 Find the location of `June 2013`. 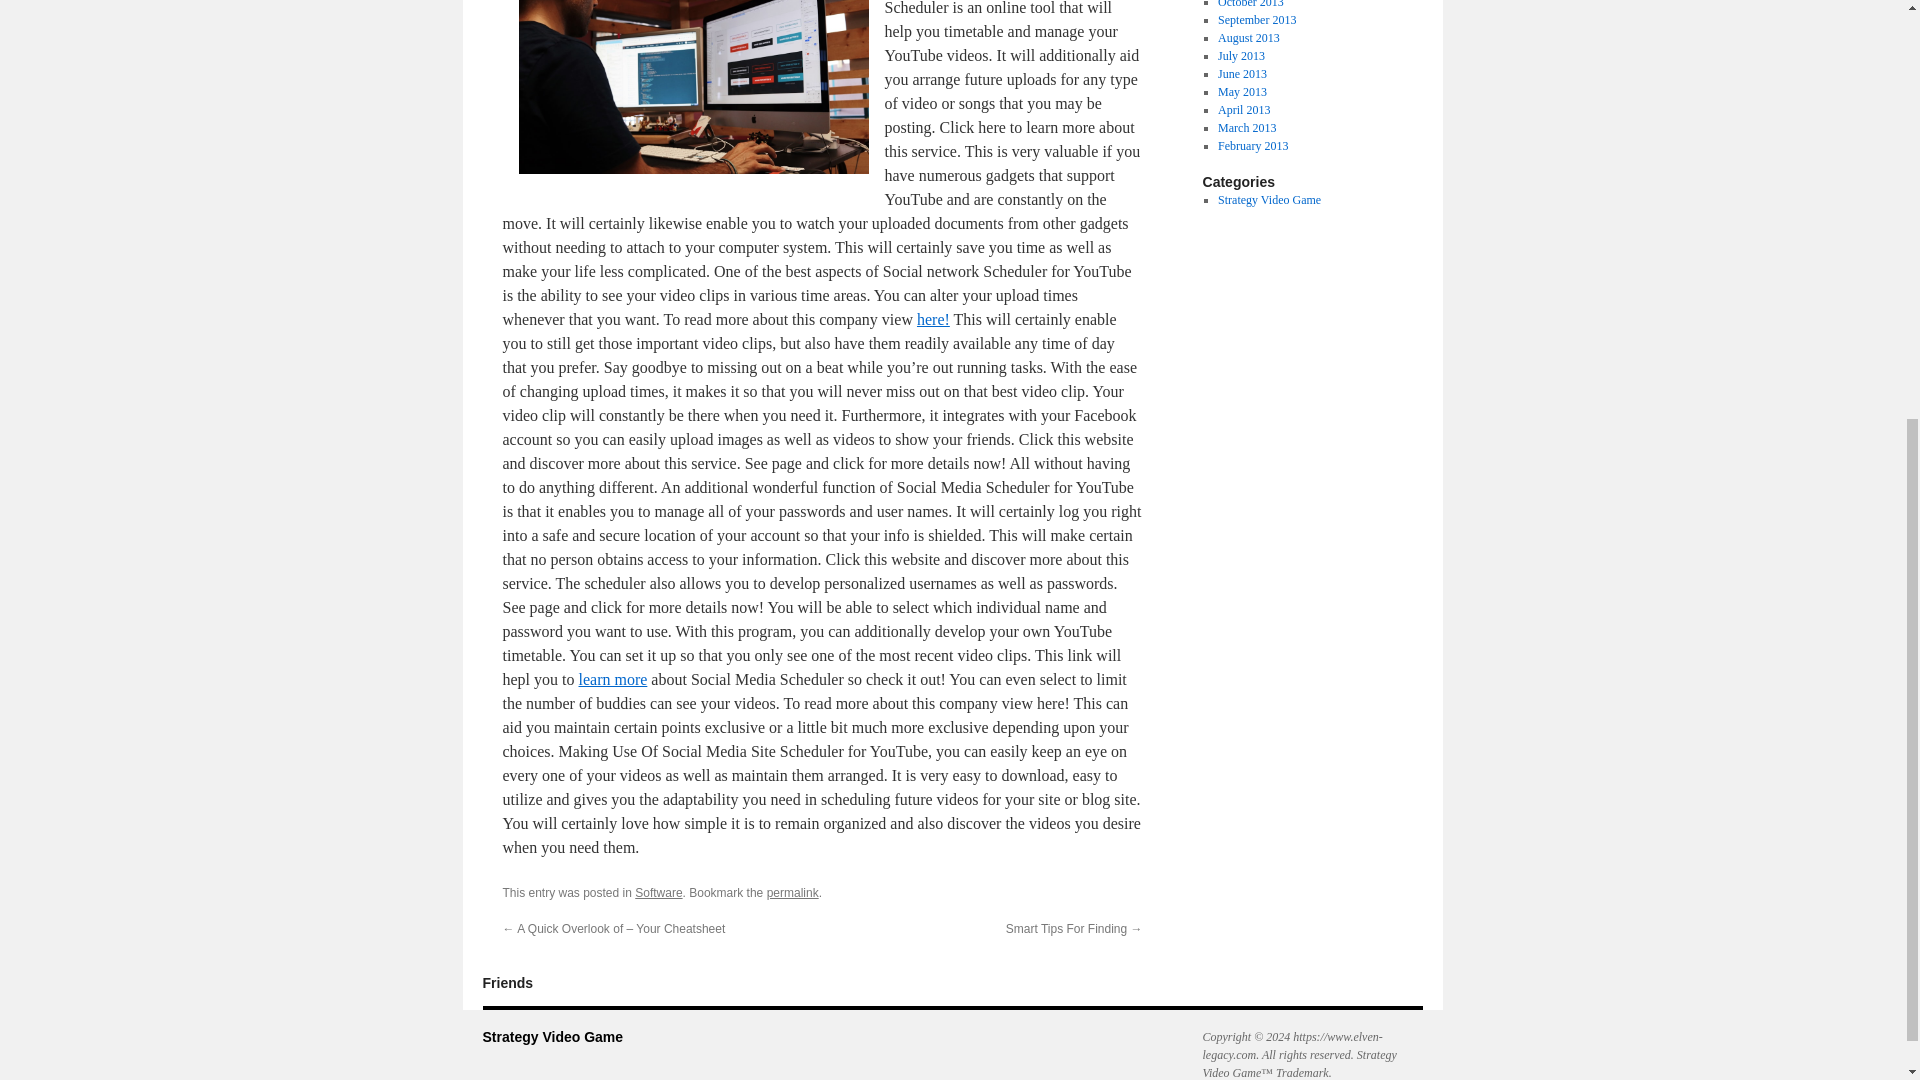

June 2013 is located at coordinates (1242, 74).